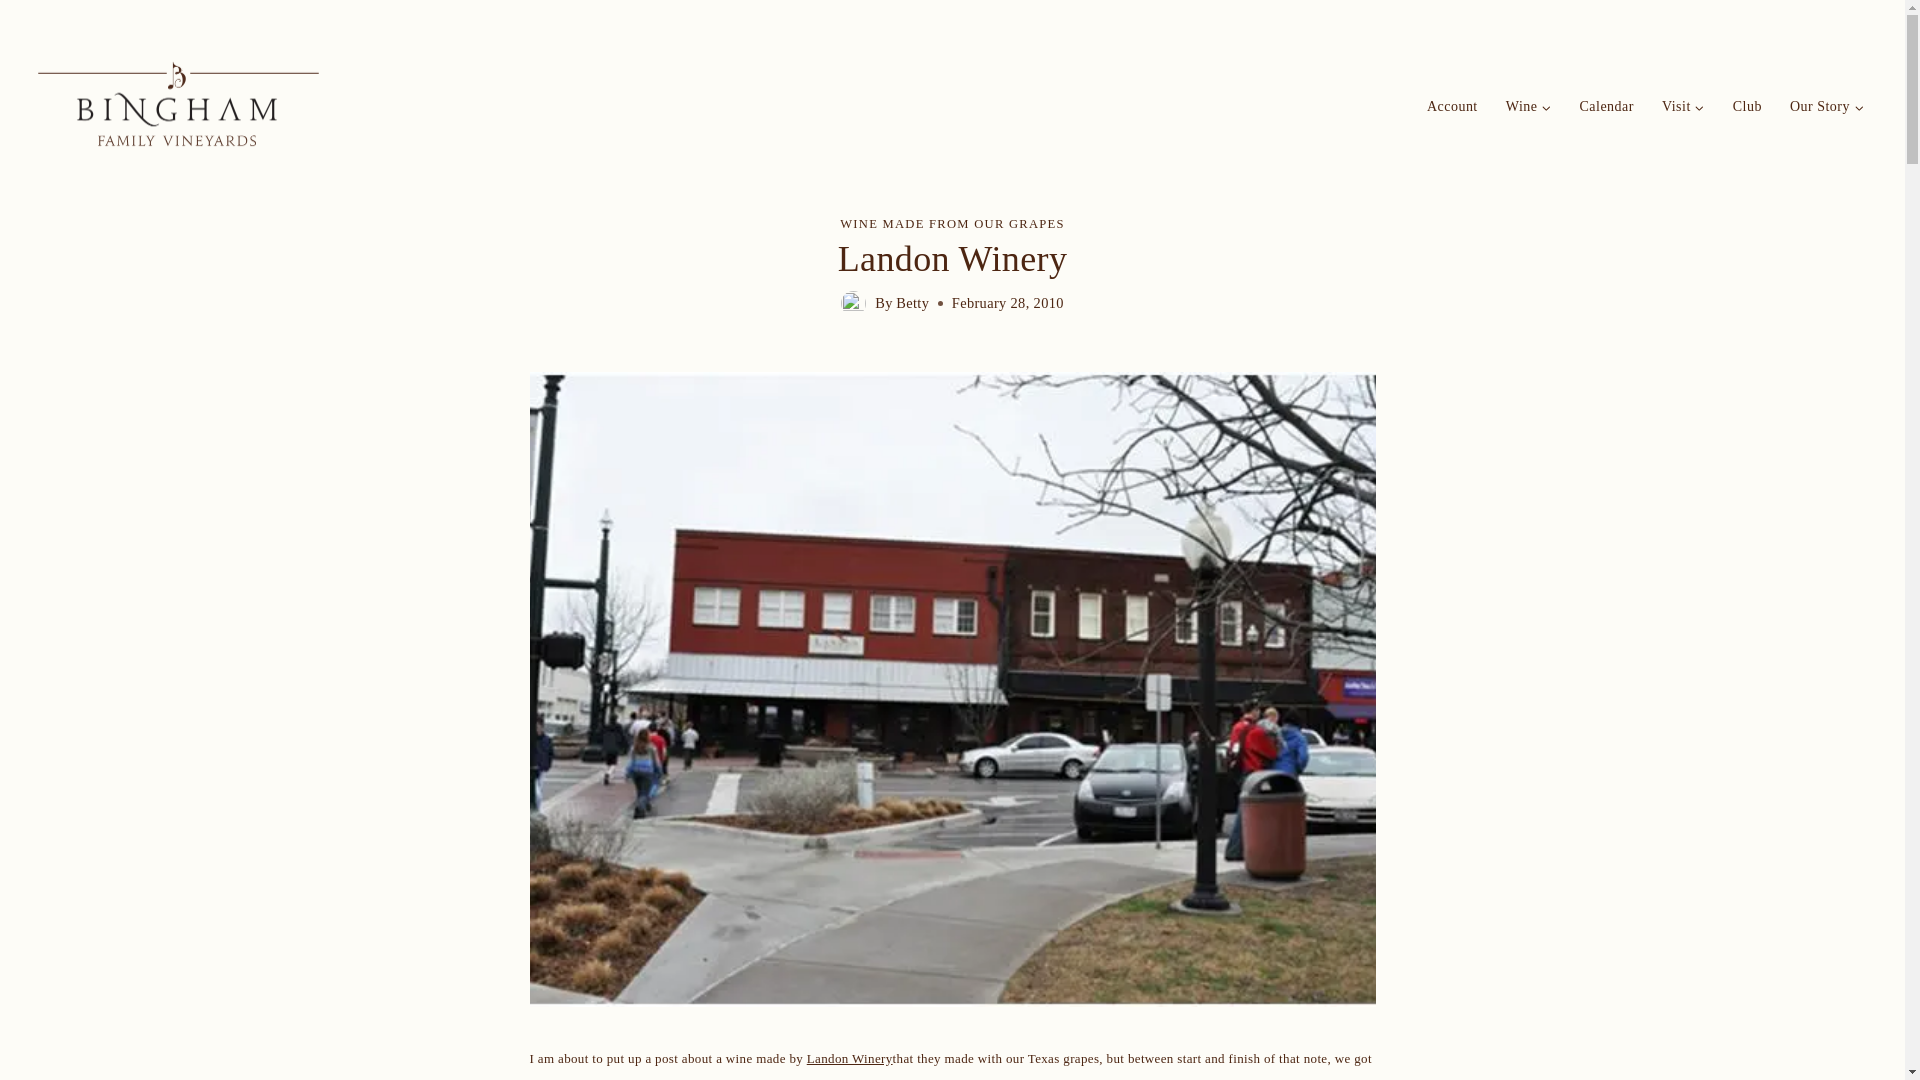 The image size is (1920, 1080). What do you see at coordinates (1606, 106) in the screenshot?
I see `Calendar` at bounding box center [1606, 106].